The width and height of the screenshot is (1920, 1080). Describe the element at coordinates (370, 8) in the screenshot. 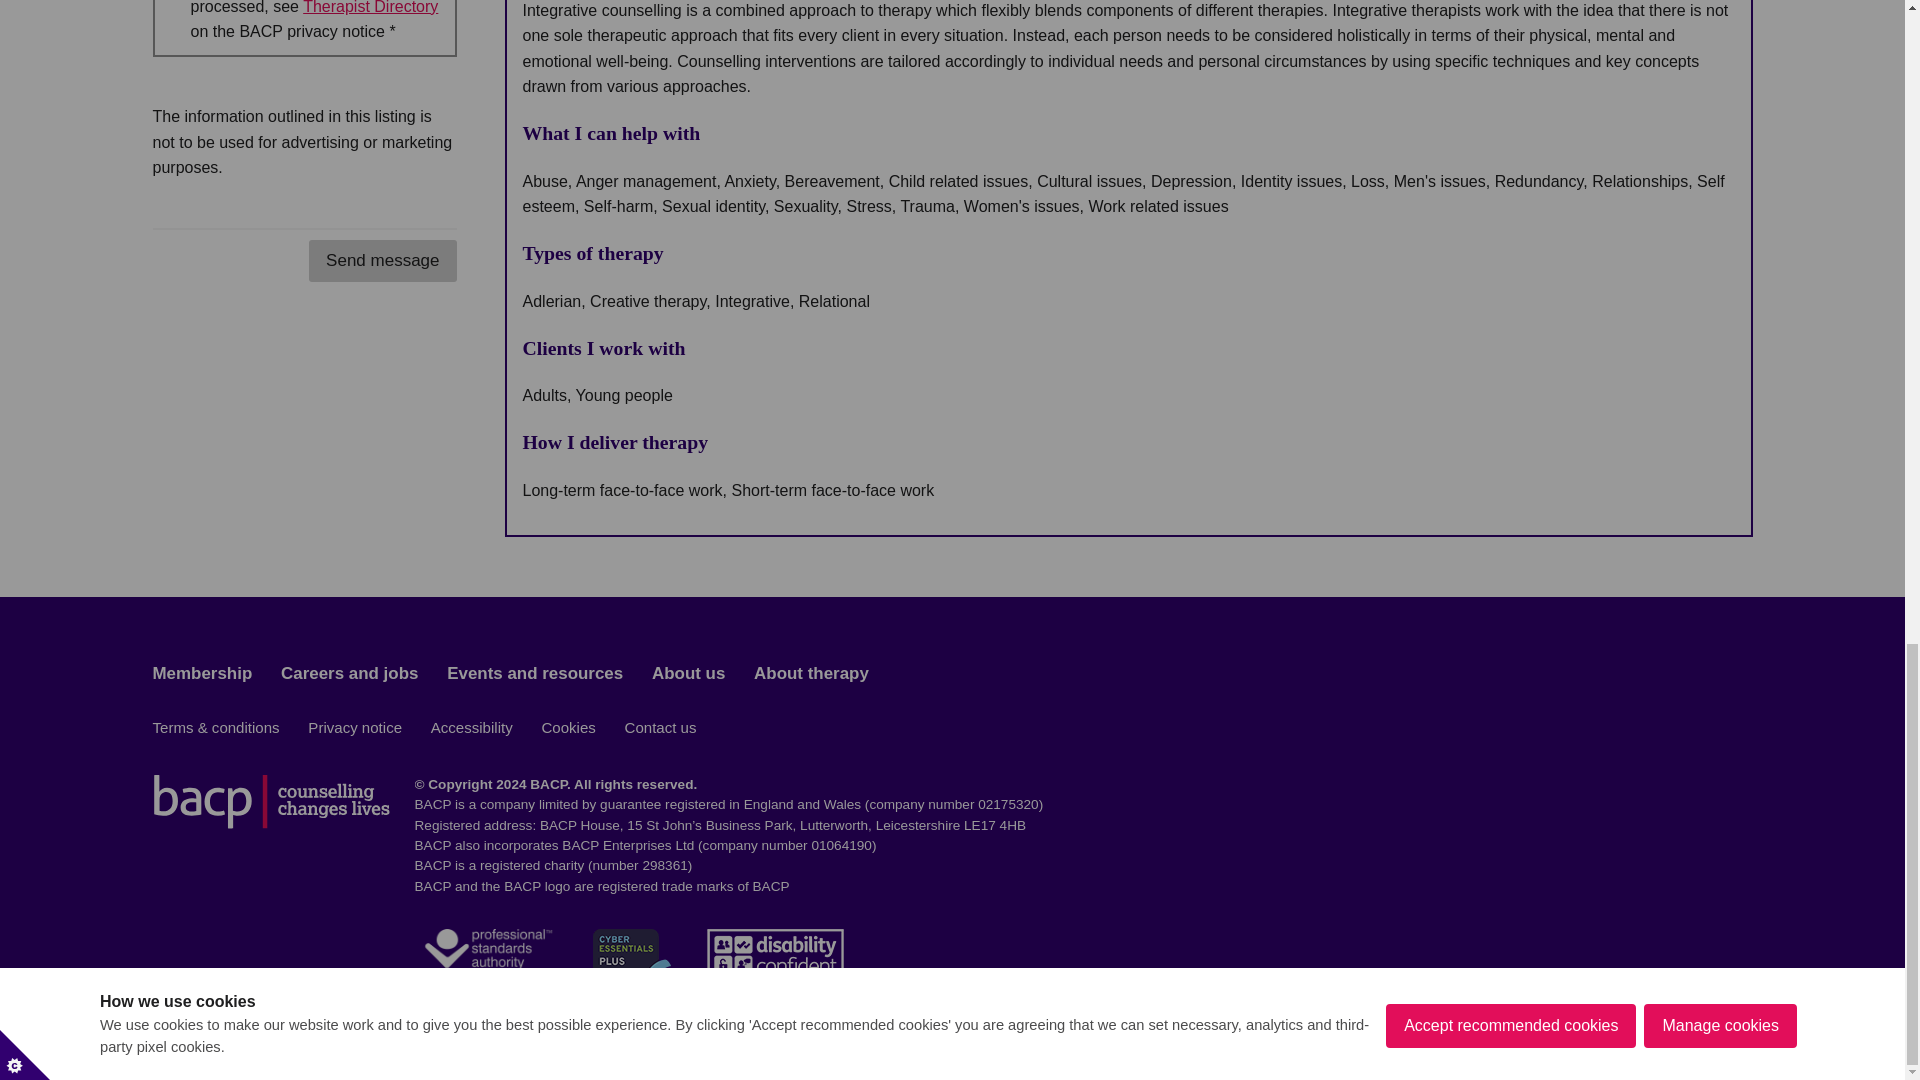

I see `Privacy` at that location.